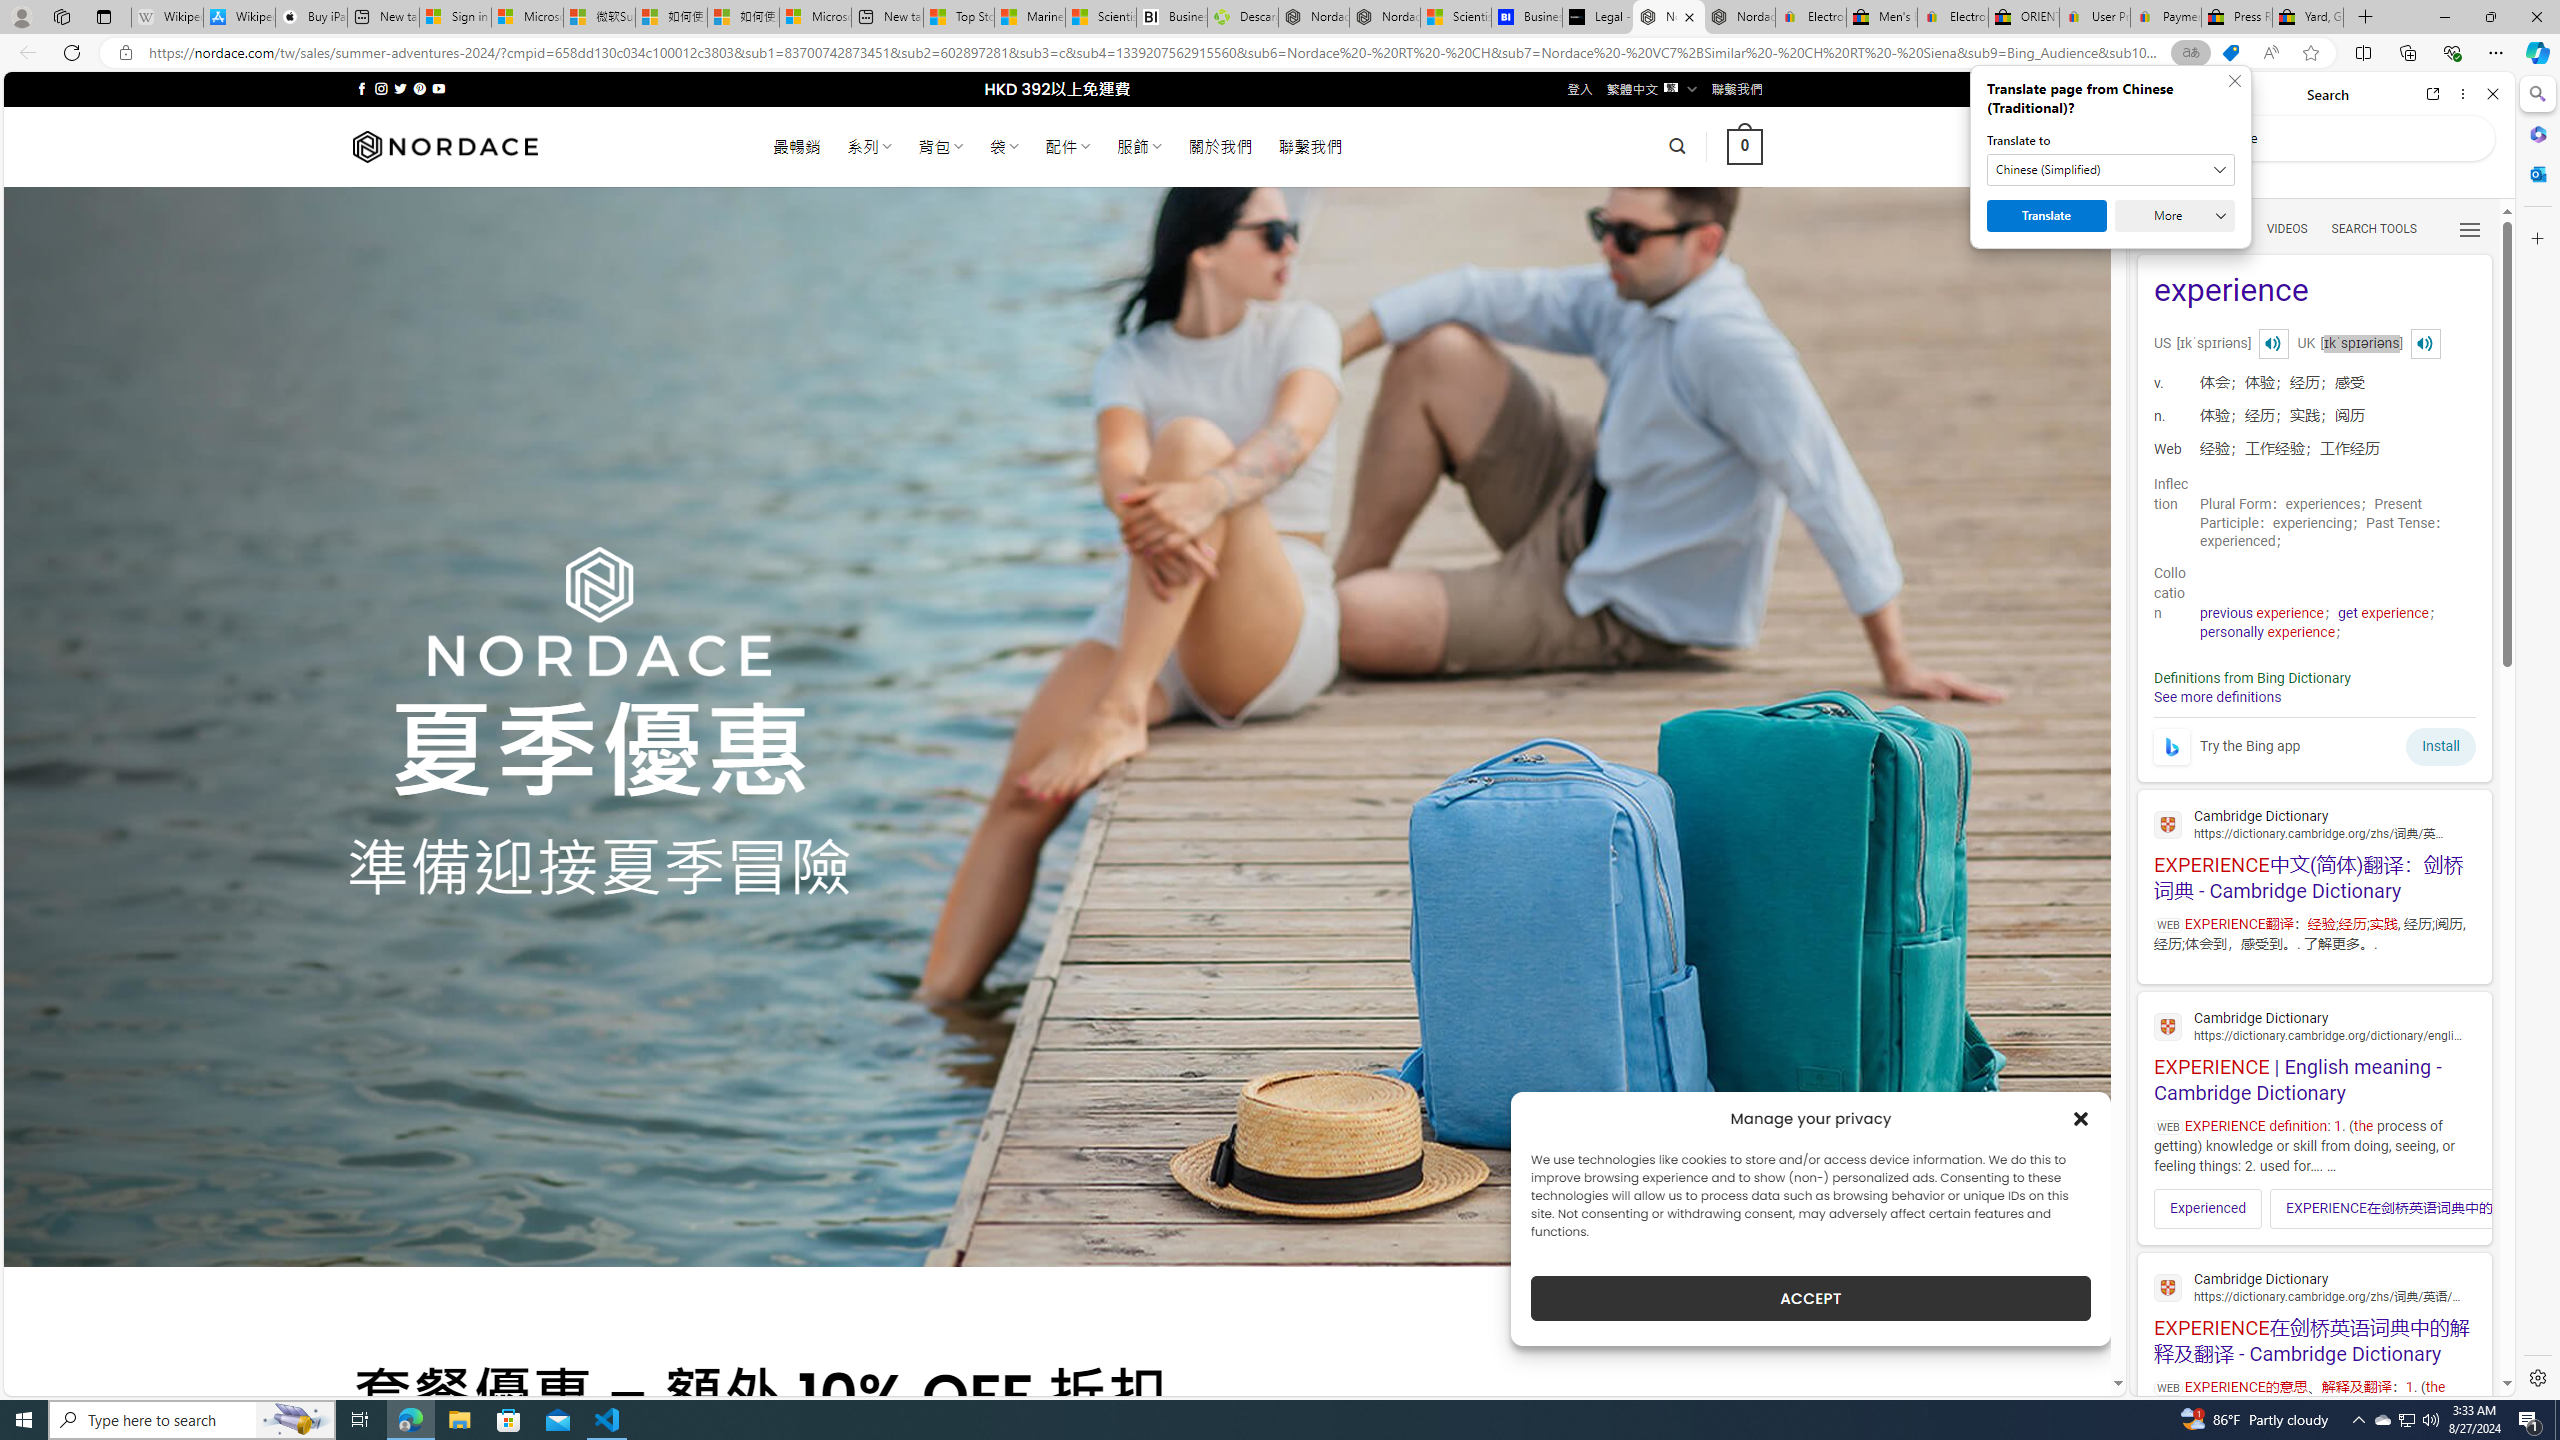 Image resolution: width=2560 pixels, height=1440 pixels. What do you see at coordinates (2216, 696) in the screenshot?
I see `See more definitions` at bounding box center [2216, 696].